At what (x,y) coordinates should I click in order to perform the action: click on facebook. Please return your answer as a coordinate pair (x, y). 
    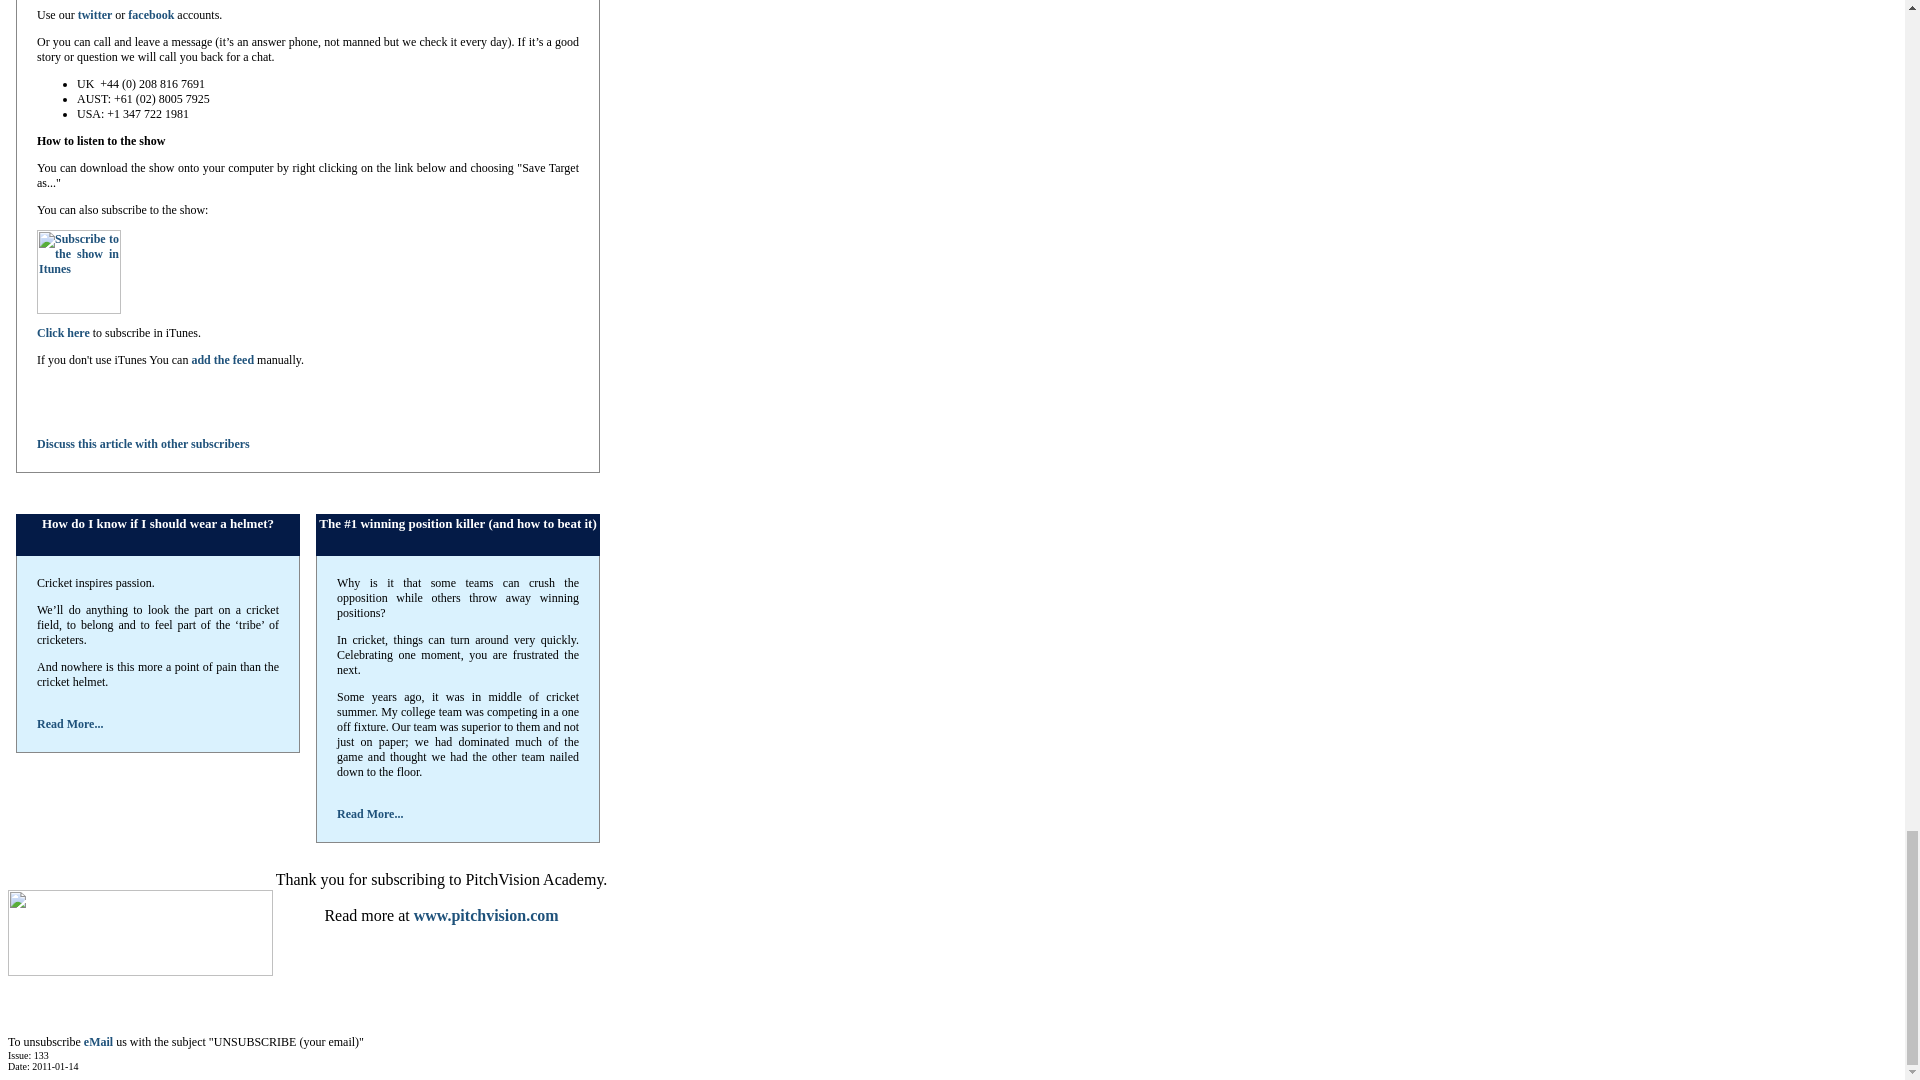
    Looking at the image, I should click on (151, 14).